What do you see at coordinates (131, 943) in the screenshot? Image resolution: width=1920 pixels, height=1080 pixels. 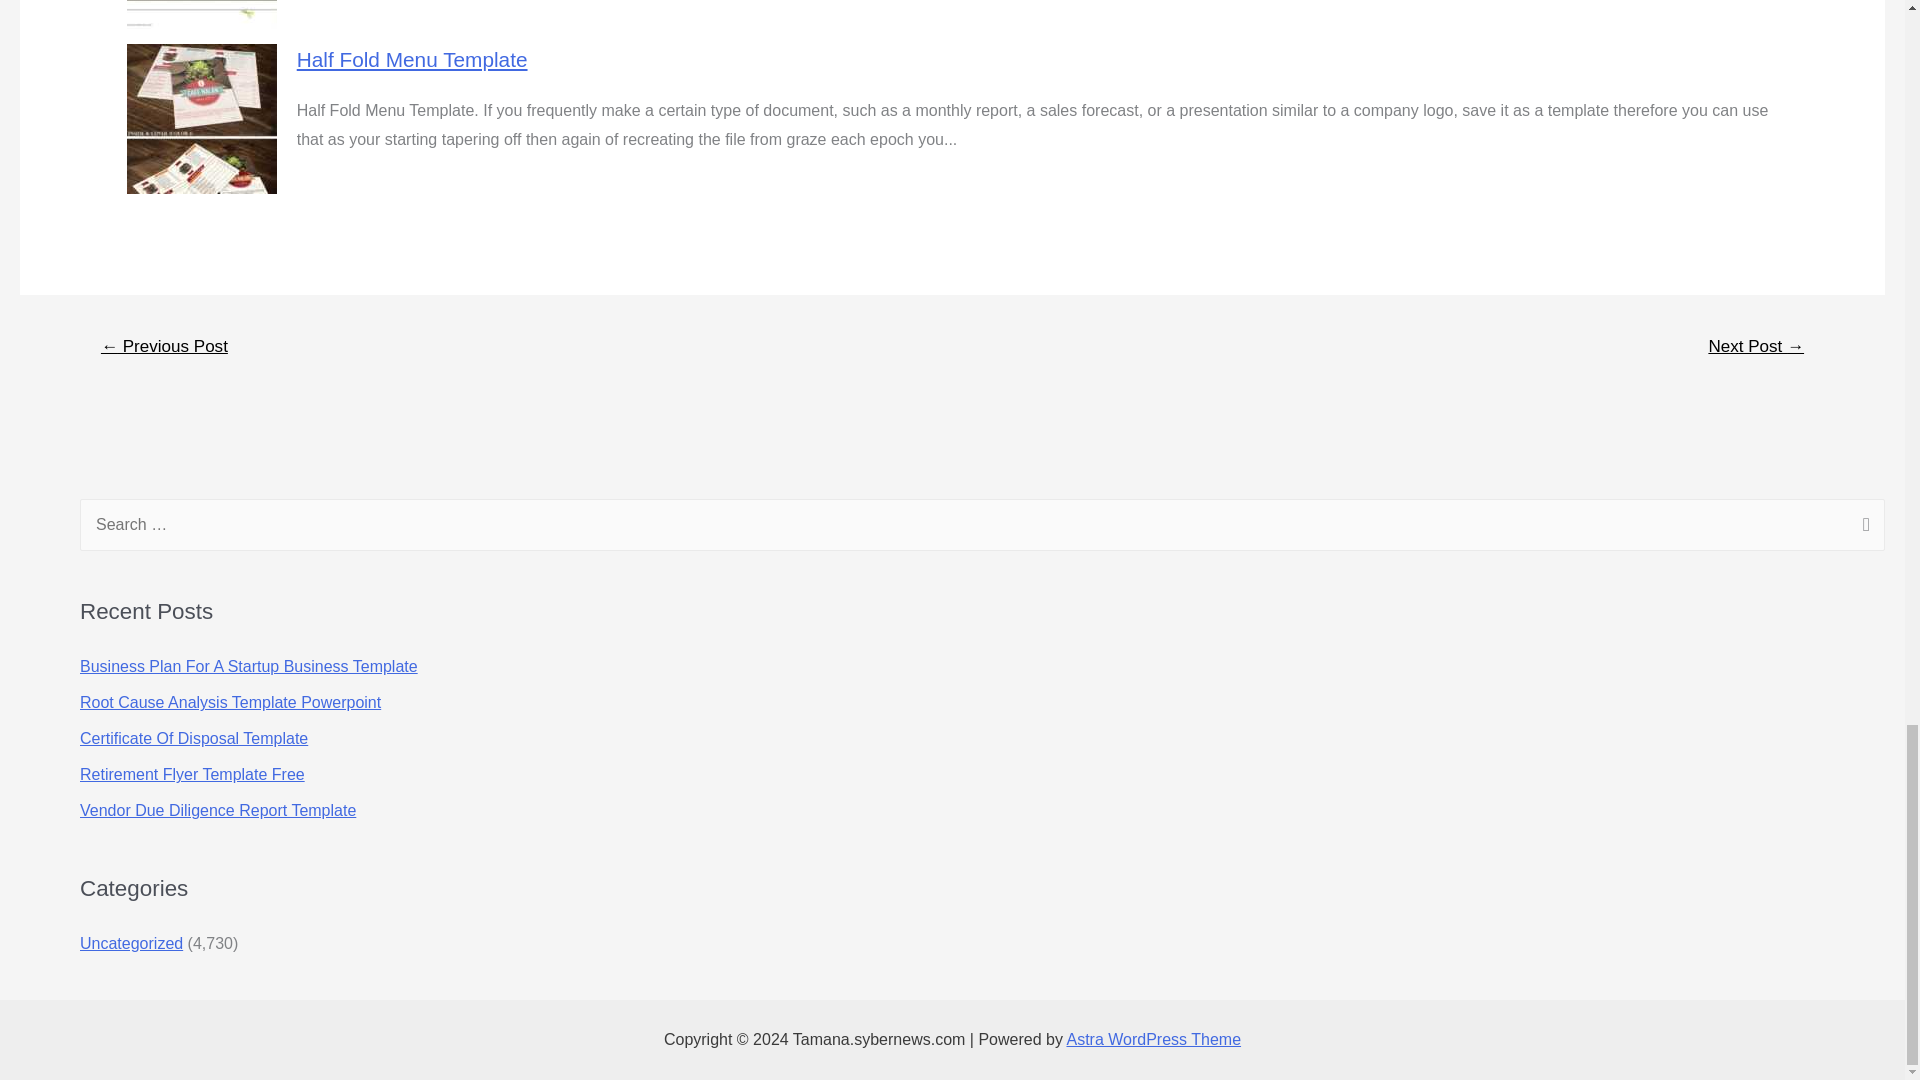 I see `Uncategorized` at bounding box center [131, 943].